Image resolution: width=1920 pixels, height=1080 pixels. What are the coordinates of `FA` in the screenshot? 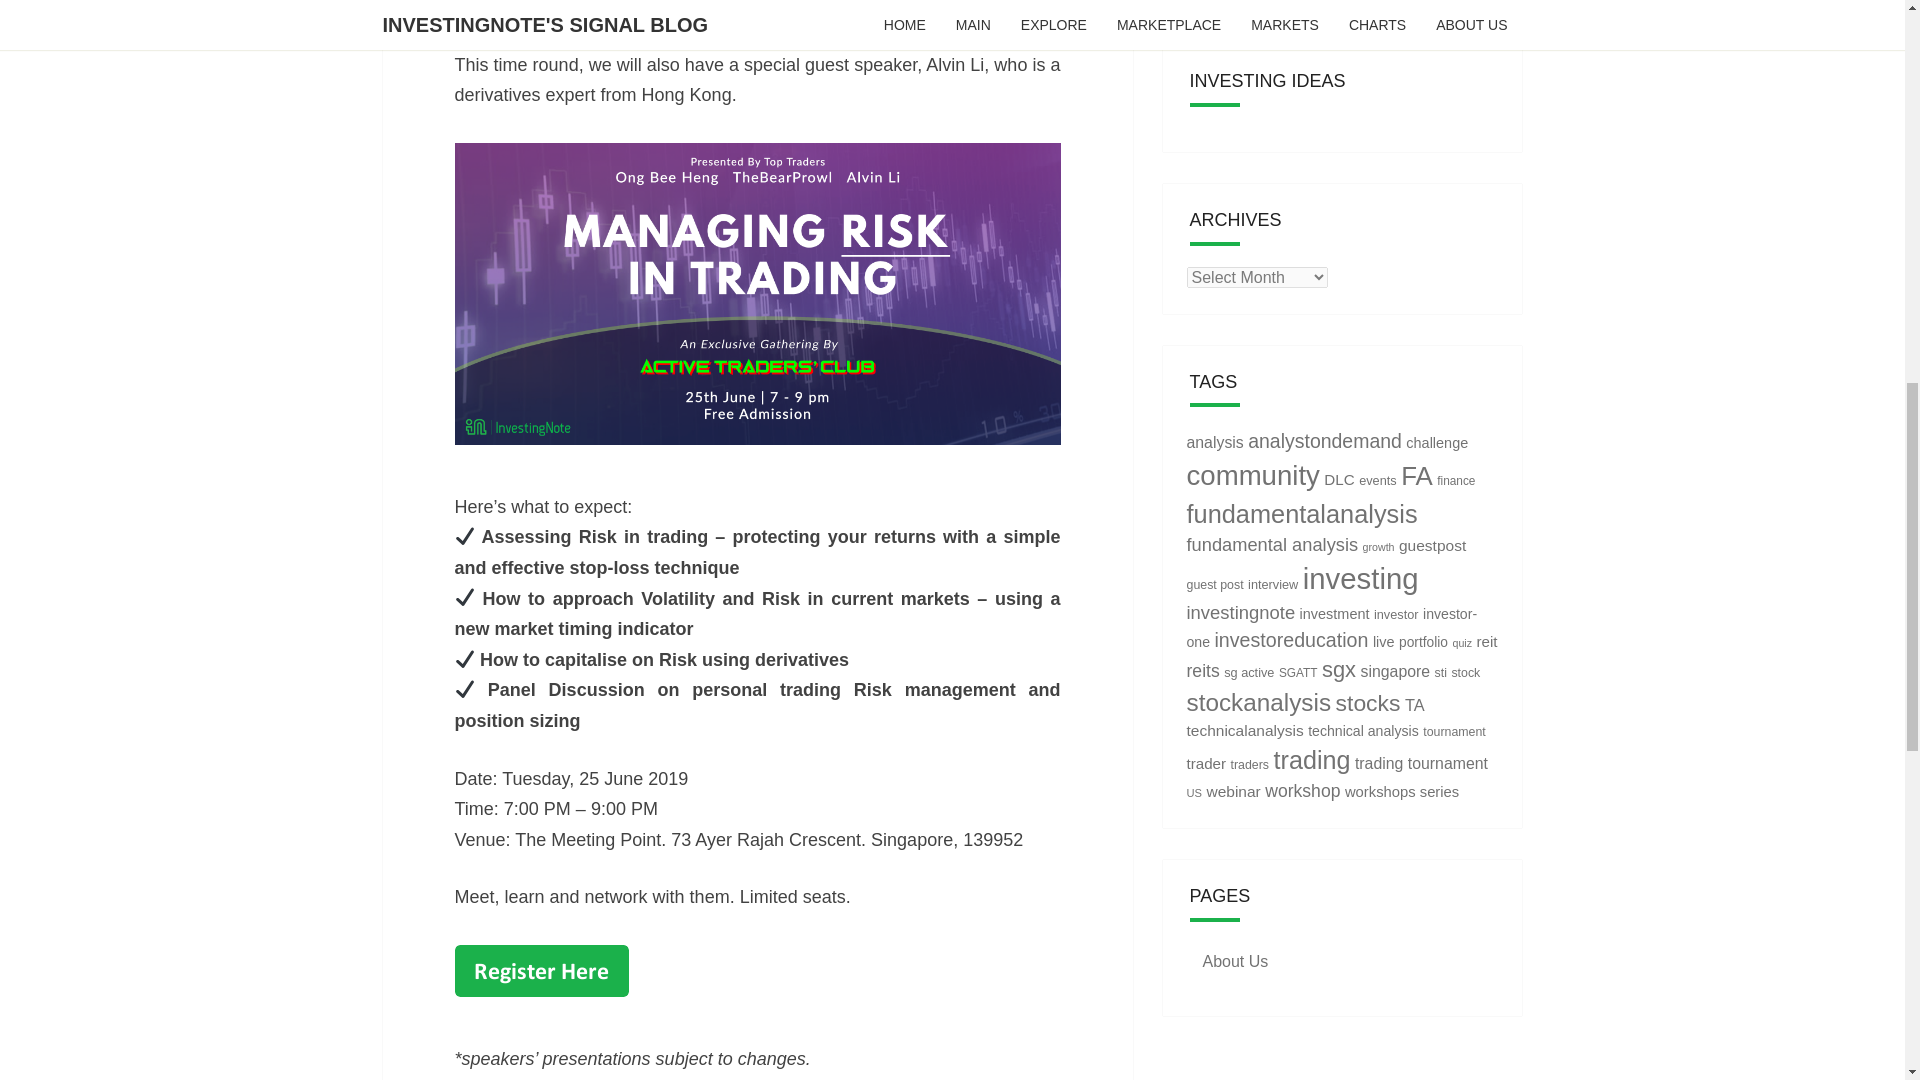 It's located at (1416, 476).